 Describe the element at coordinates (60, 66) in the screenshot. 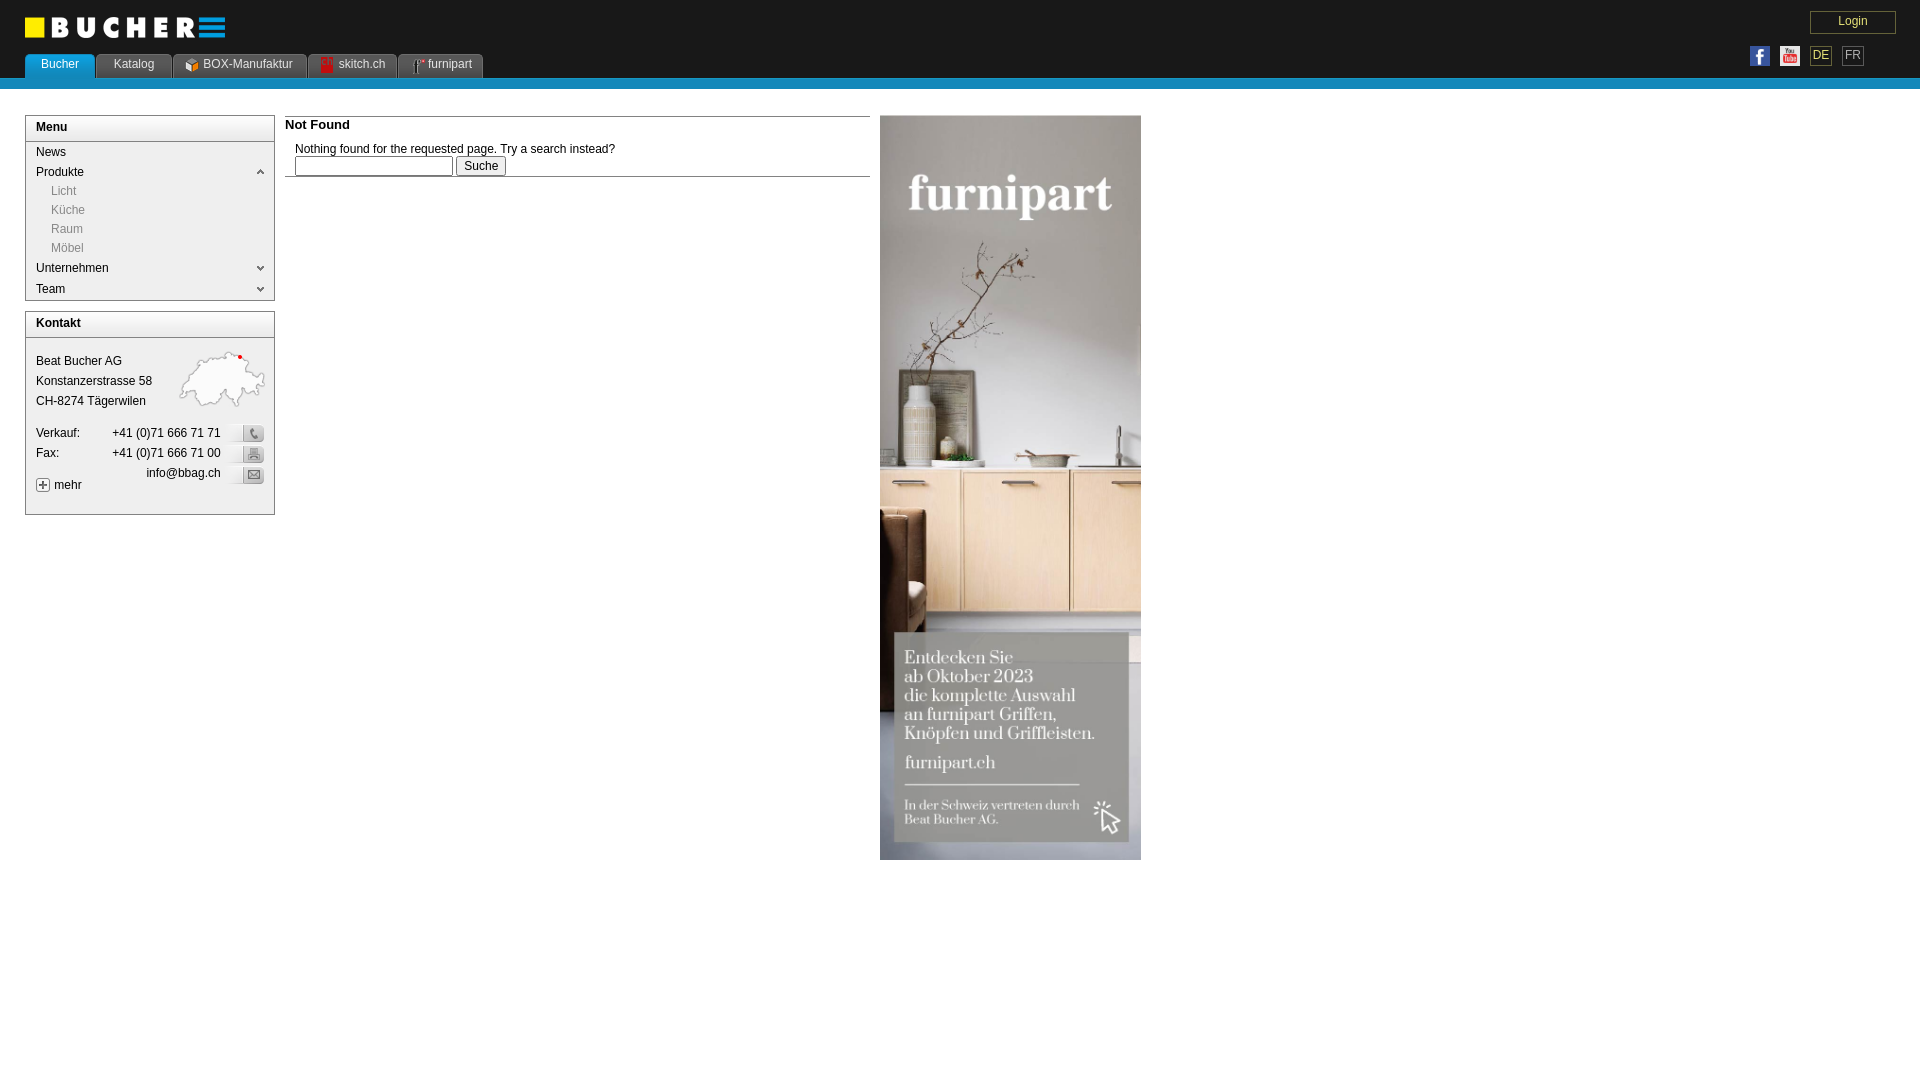

I see `Bucher` at that location.